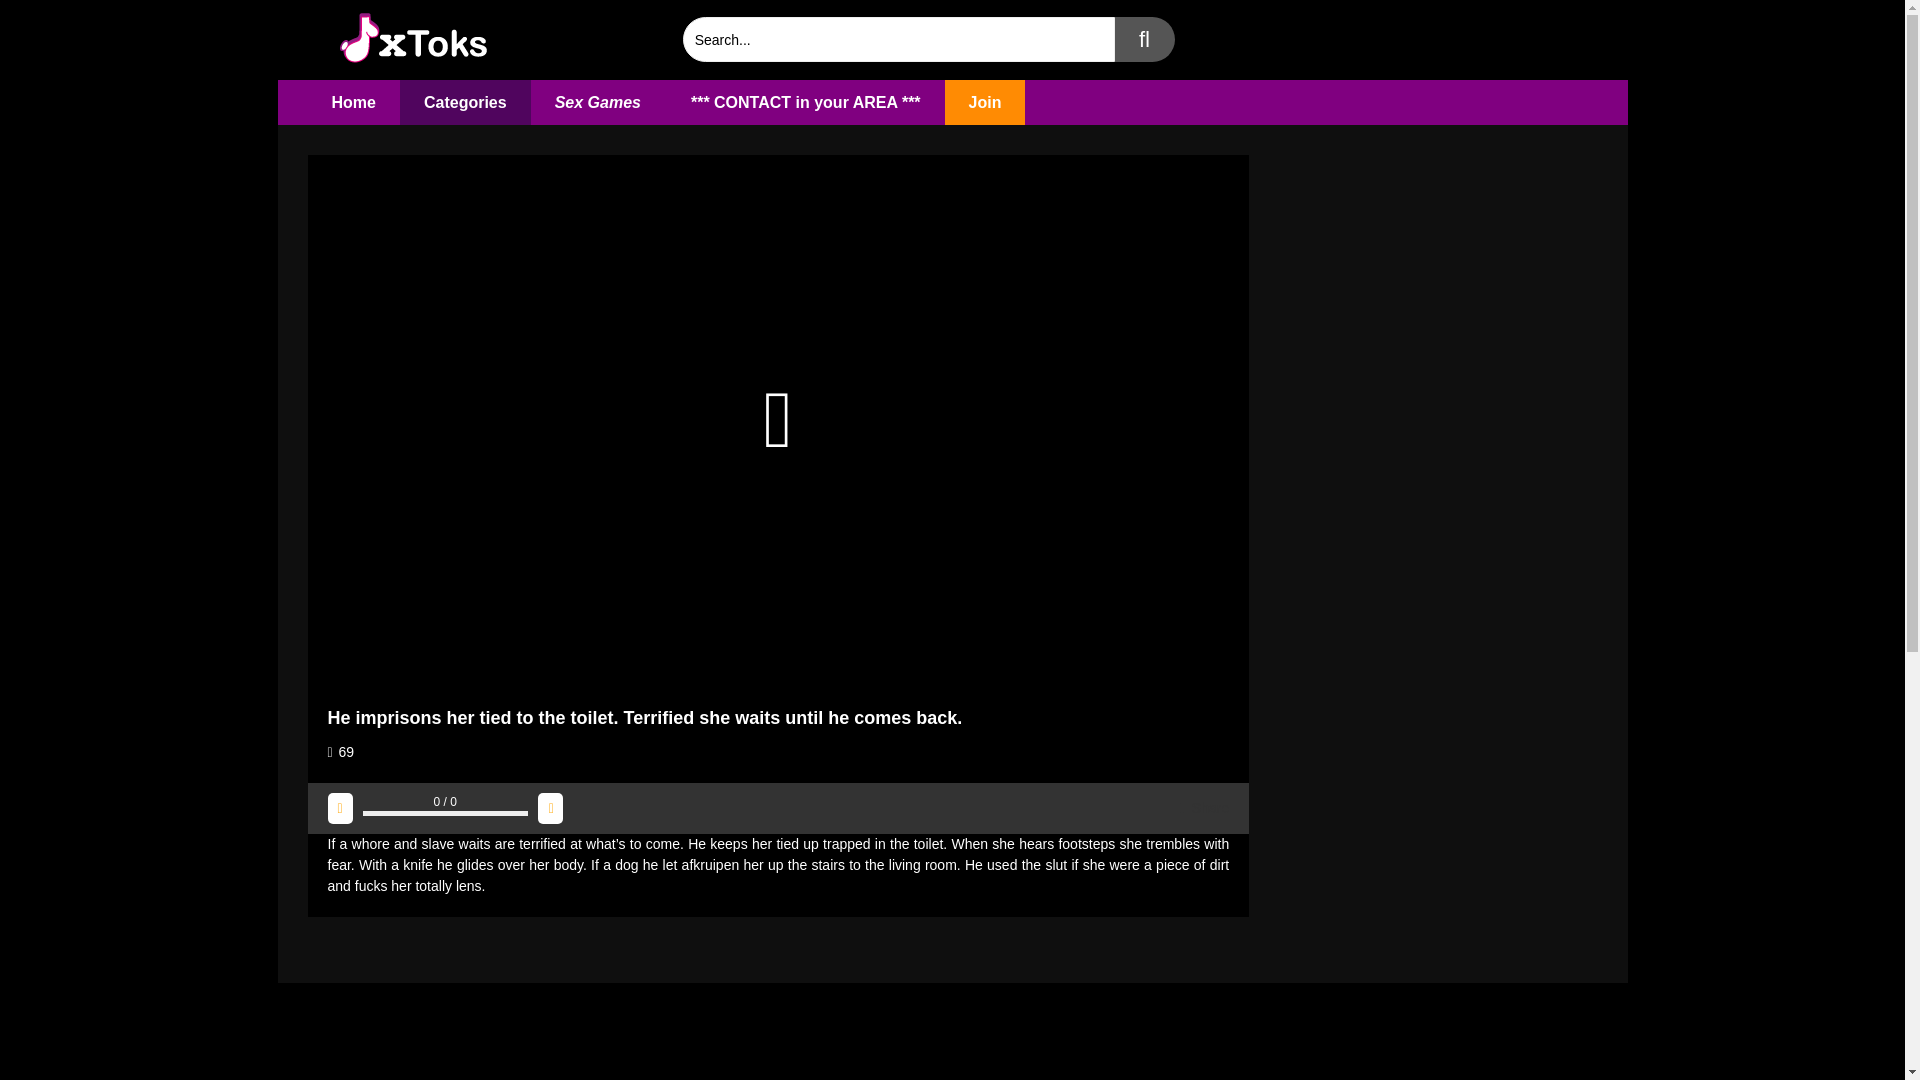  What do you see at coordinates (598, 102) in the screenshot?
I see `Sex Games` at bounding box center [598, 102].